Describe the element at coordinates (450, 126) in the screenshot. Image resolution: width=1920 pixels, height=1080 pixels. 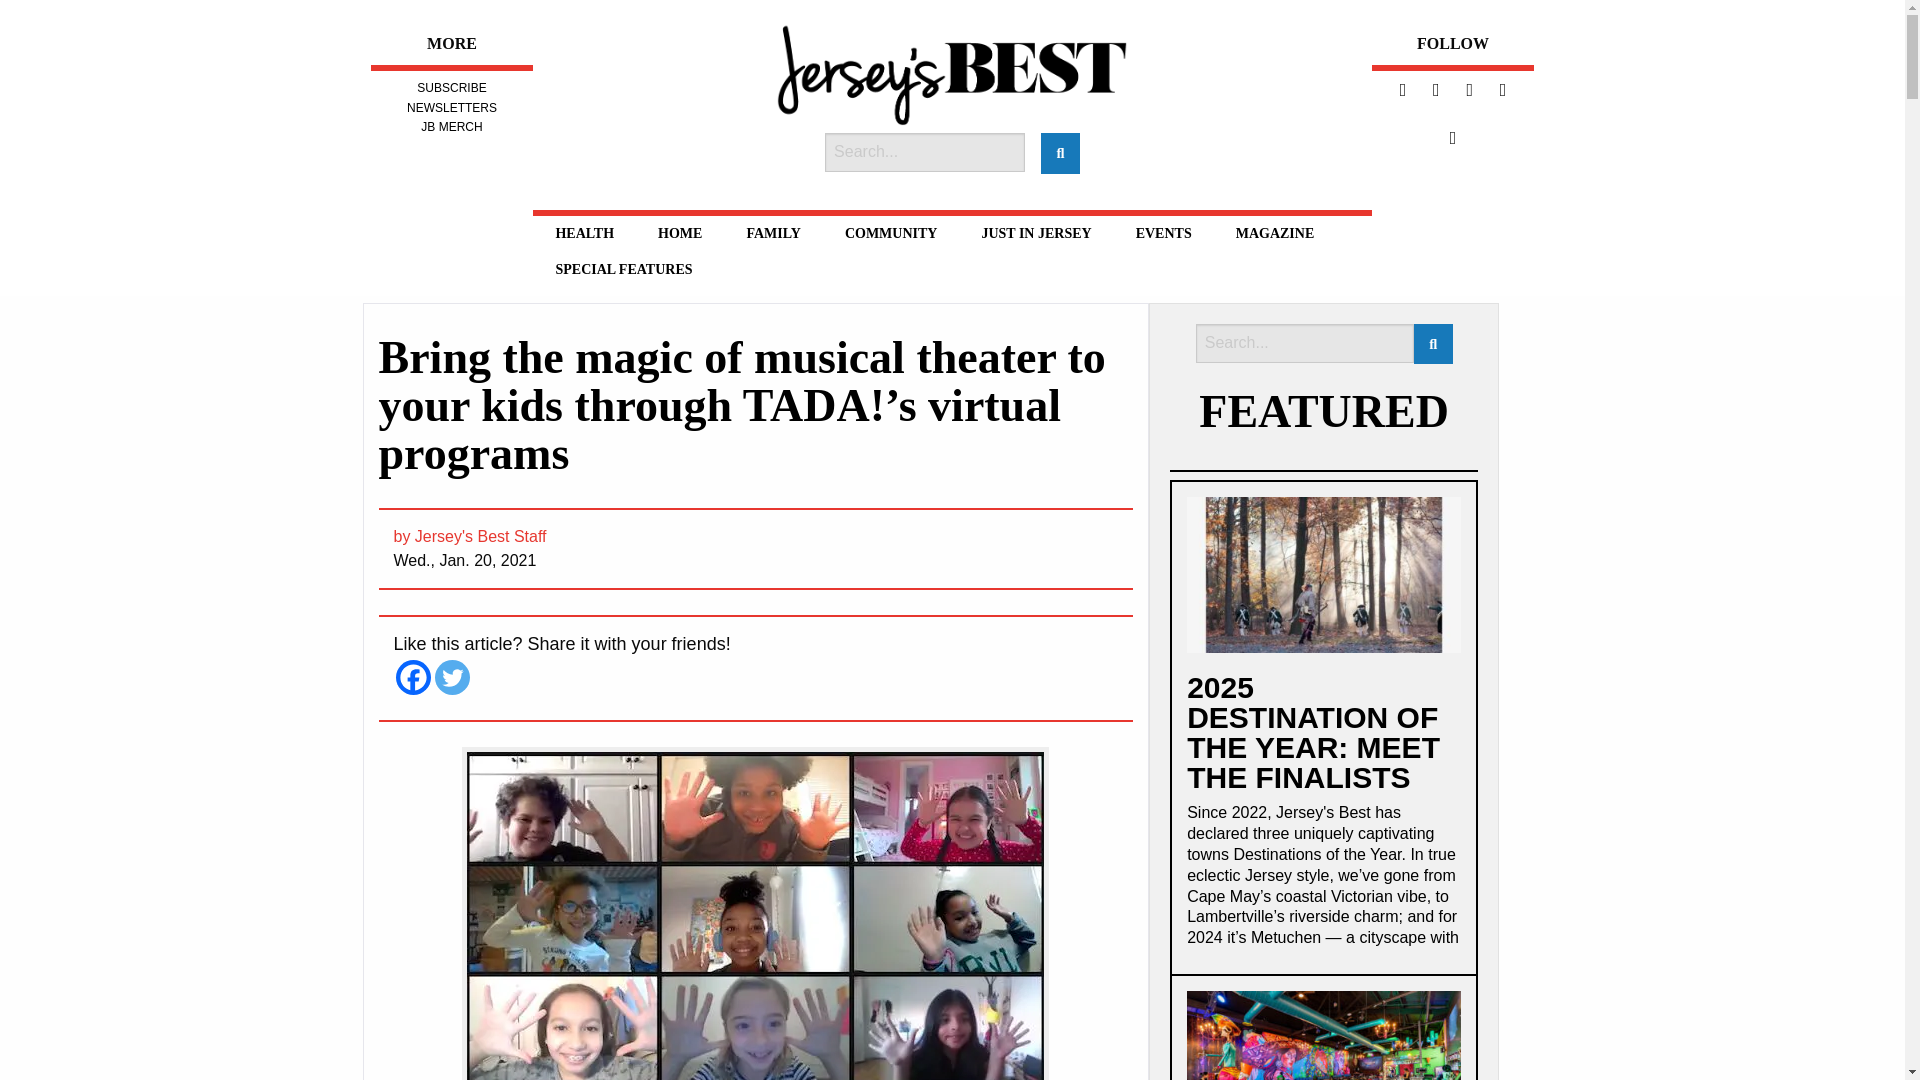
I see `JB MERCH` at that location.